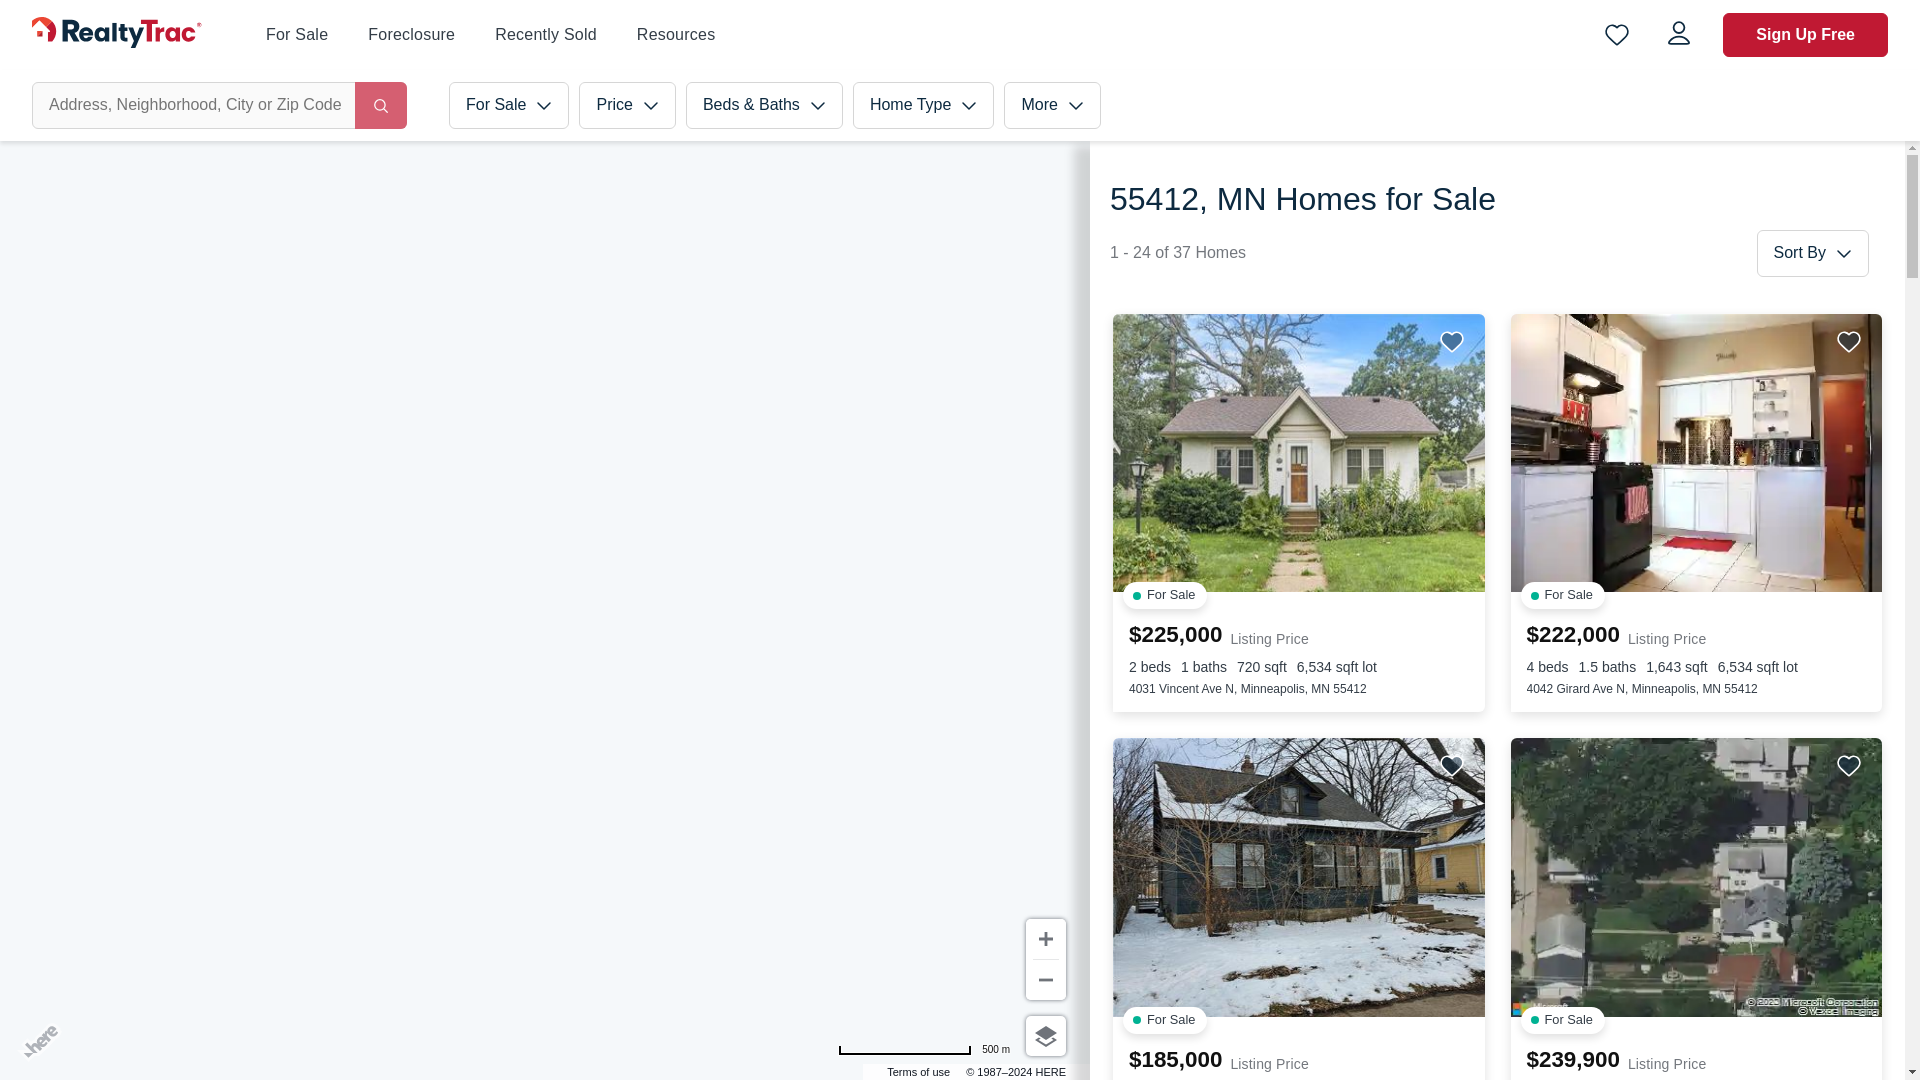 The image size is (1920, 1080). Describe the element at coordinates (627, 105) in the screenshot. I see `Price` at that location.